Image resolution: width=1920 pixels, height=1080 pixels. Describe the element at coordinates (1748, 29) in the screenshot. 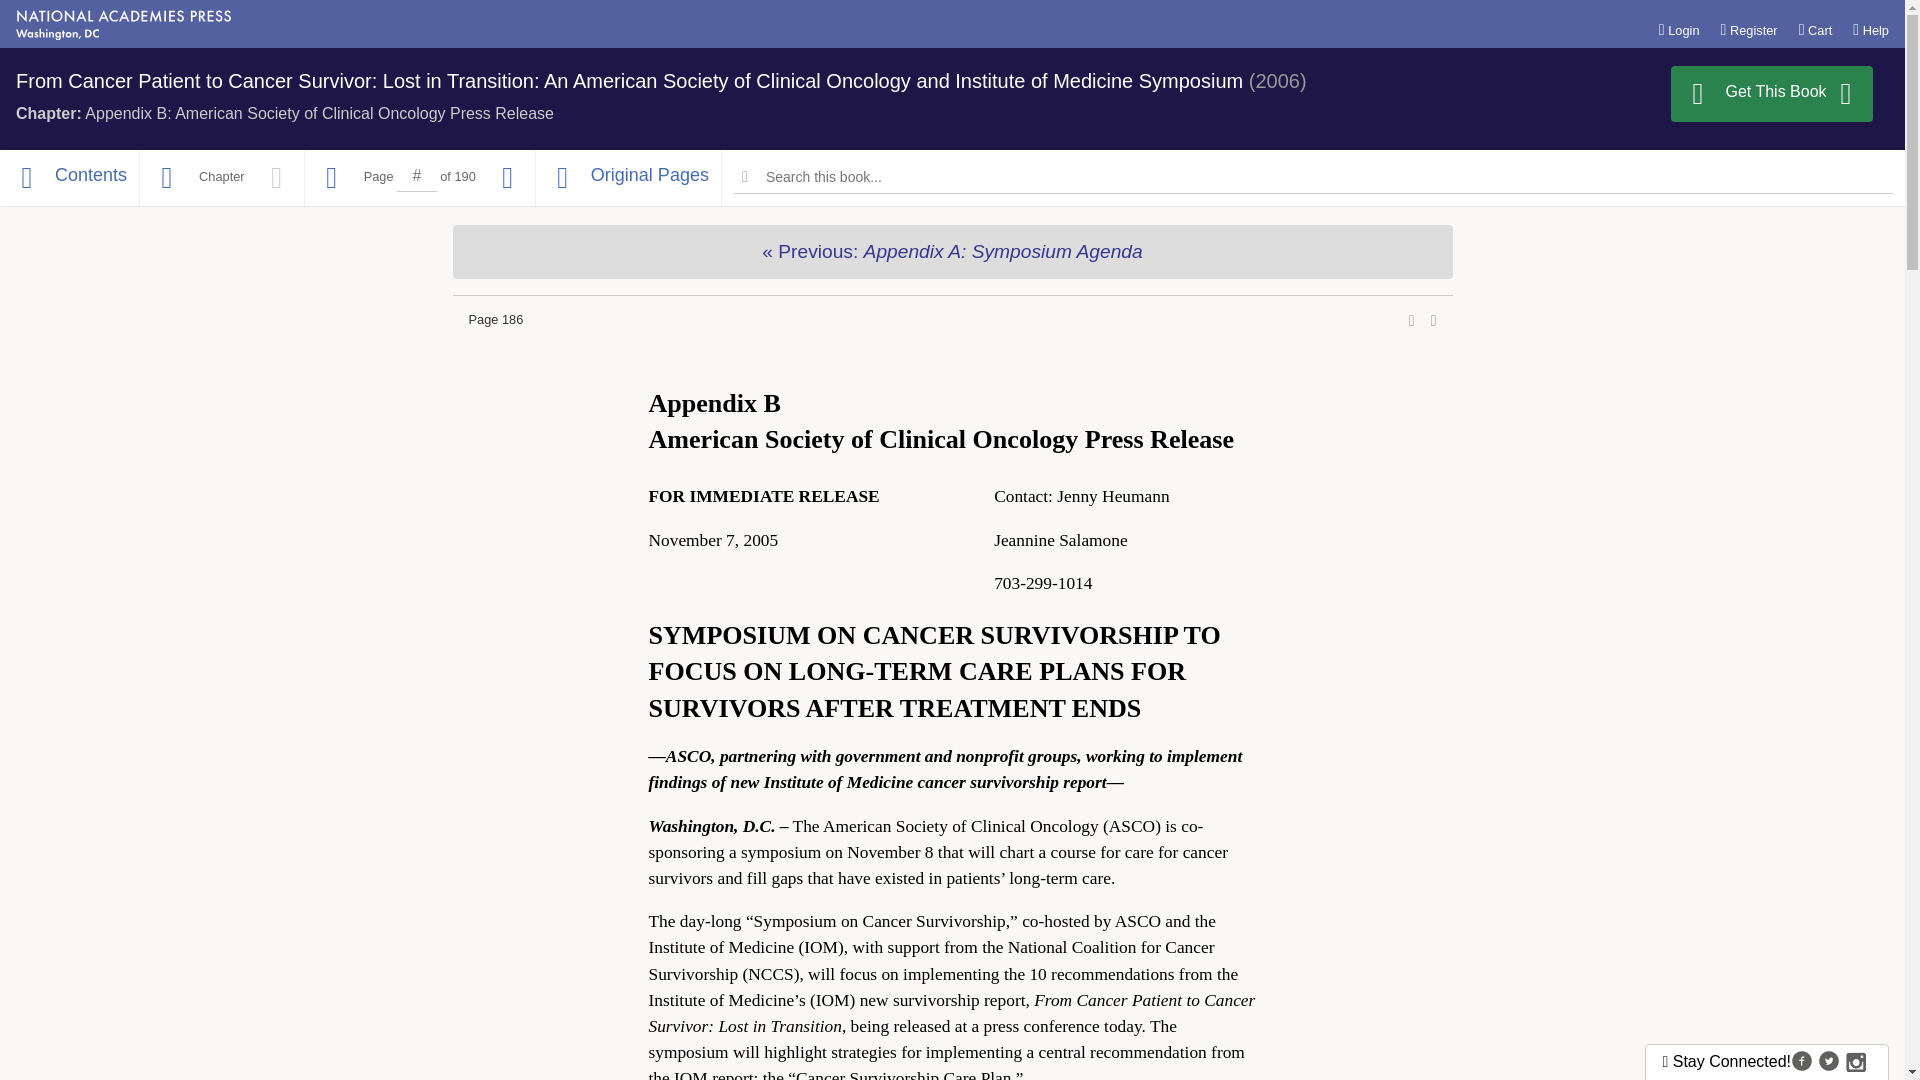

I see `Register` at that location.